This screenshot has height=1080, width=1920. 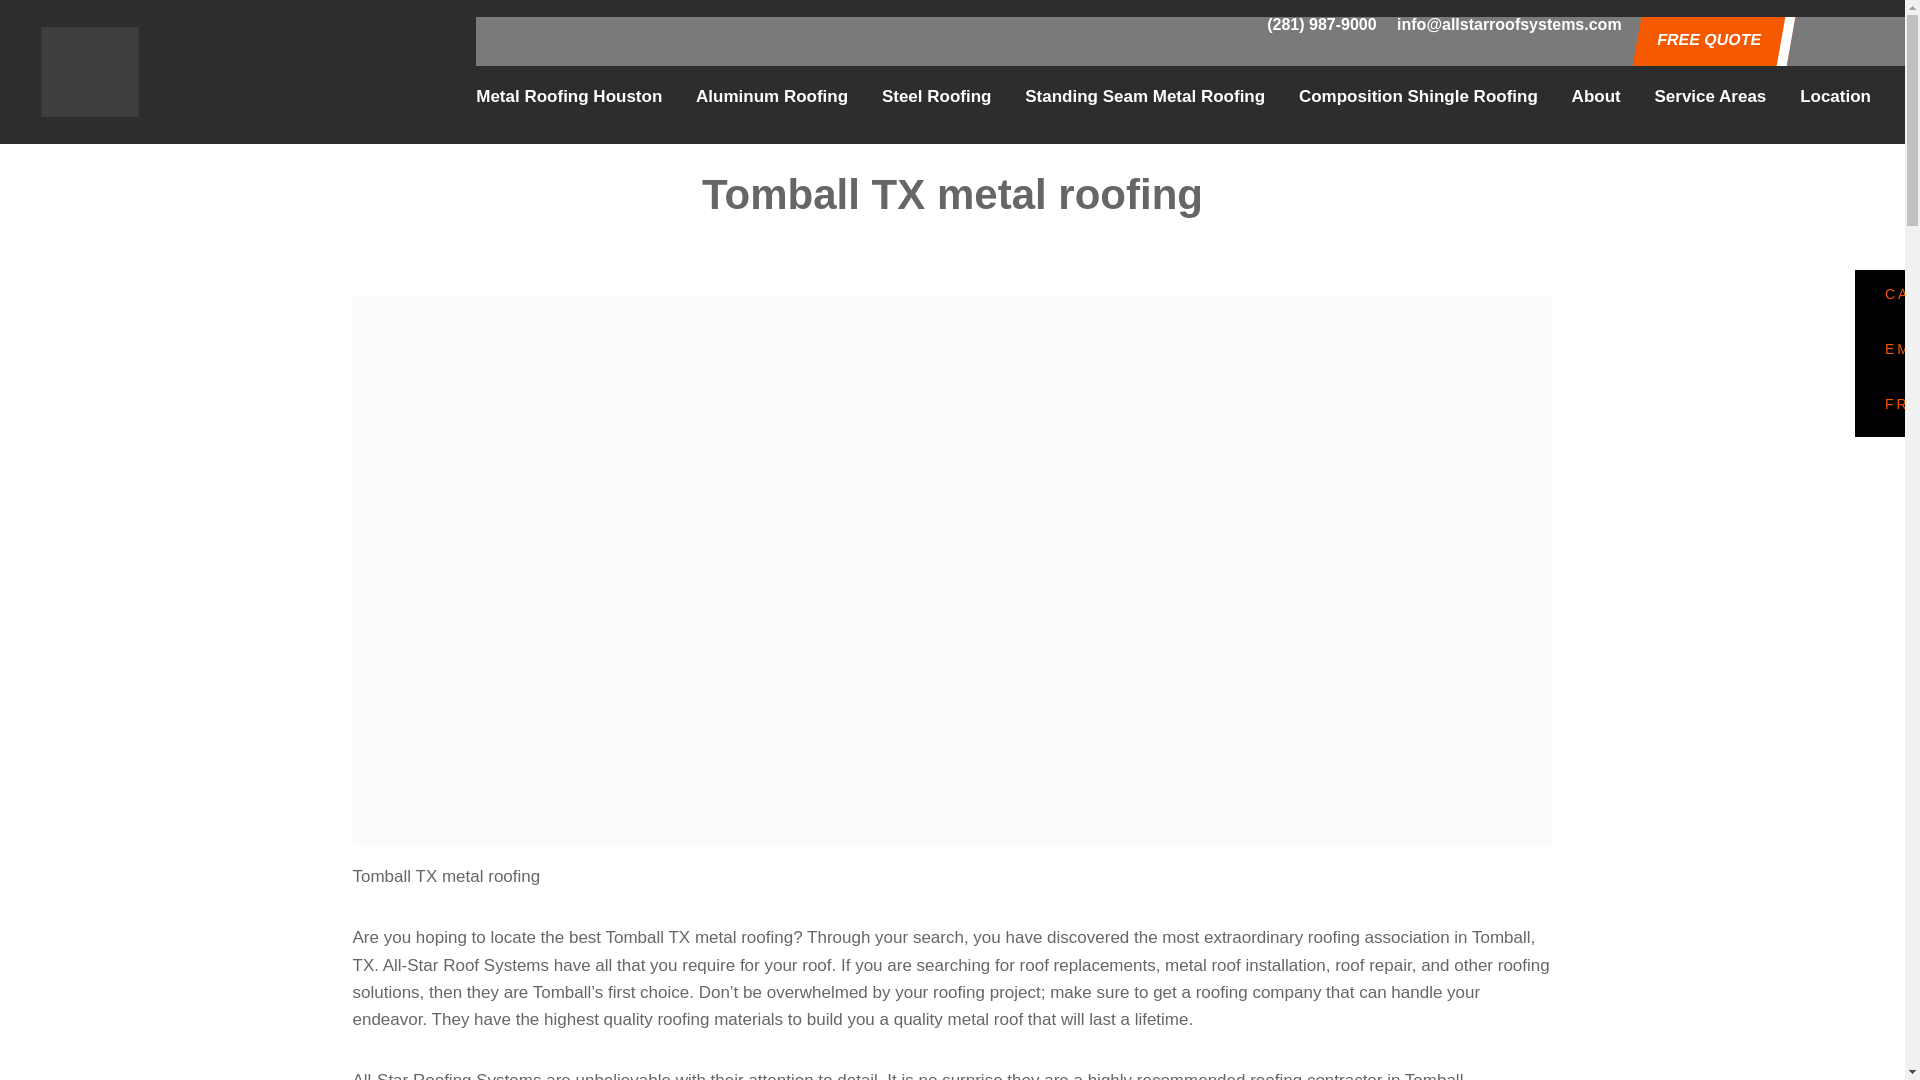 What do you see at coordinates (1706, 40) in the screenshot?
I see `FREE QUOTE` at bounding box center [1706, 40].